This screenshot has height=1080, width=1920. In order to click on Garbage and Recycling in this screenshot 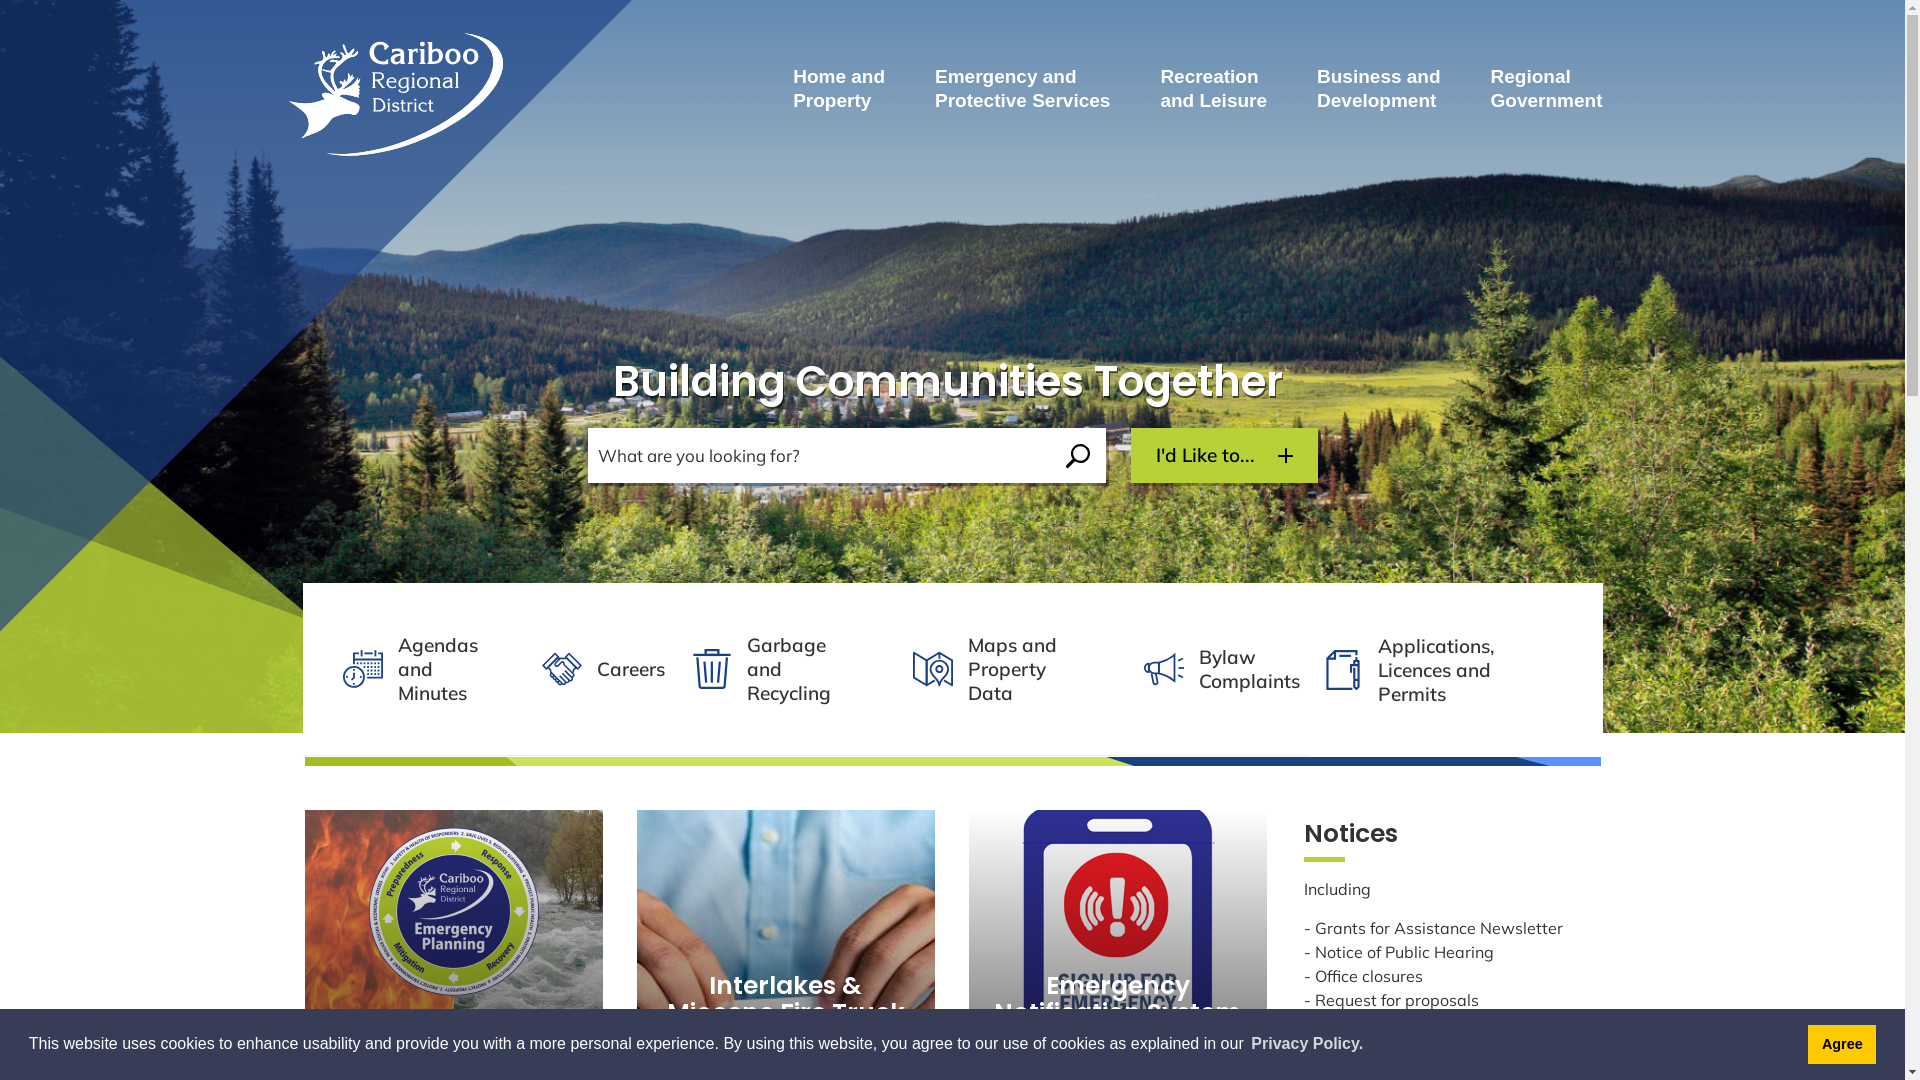, I will do `click(778, 669)`.